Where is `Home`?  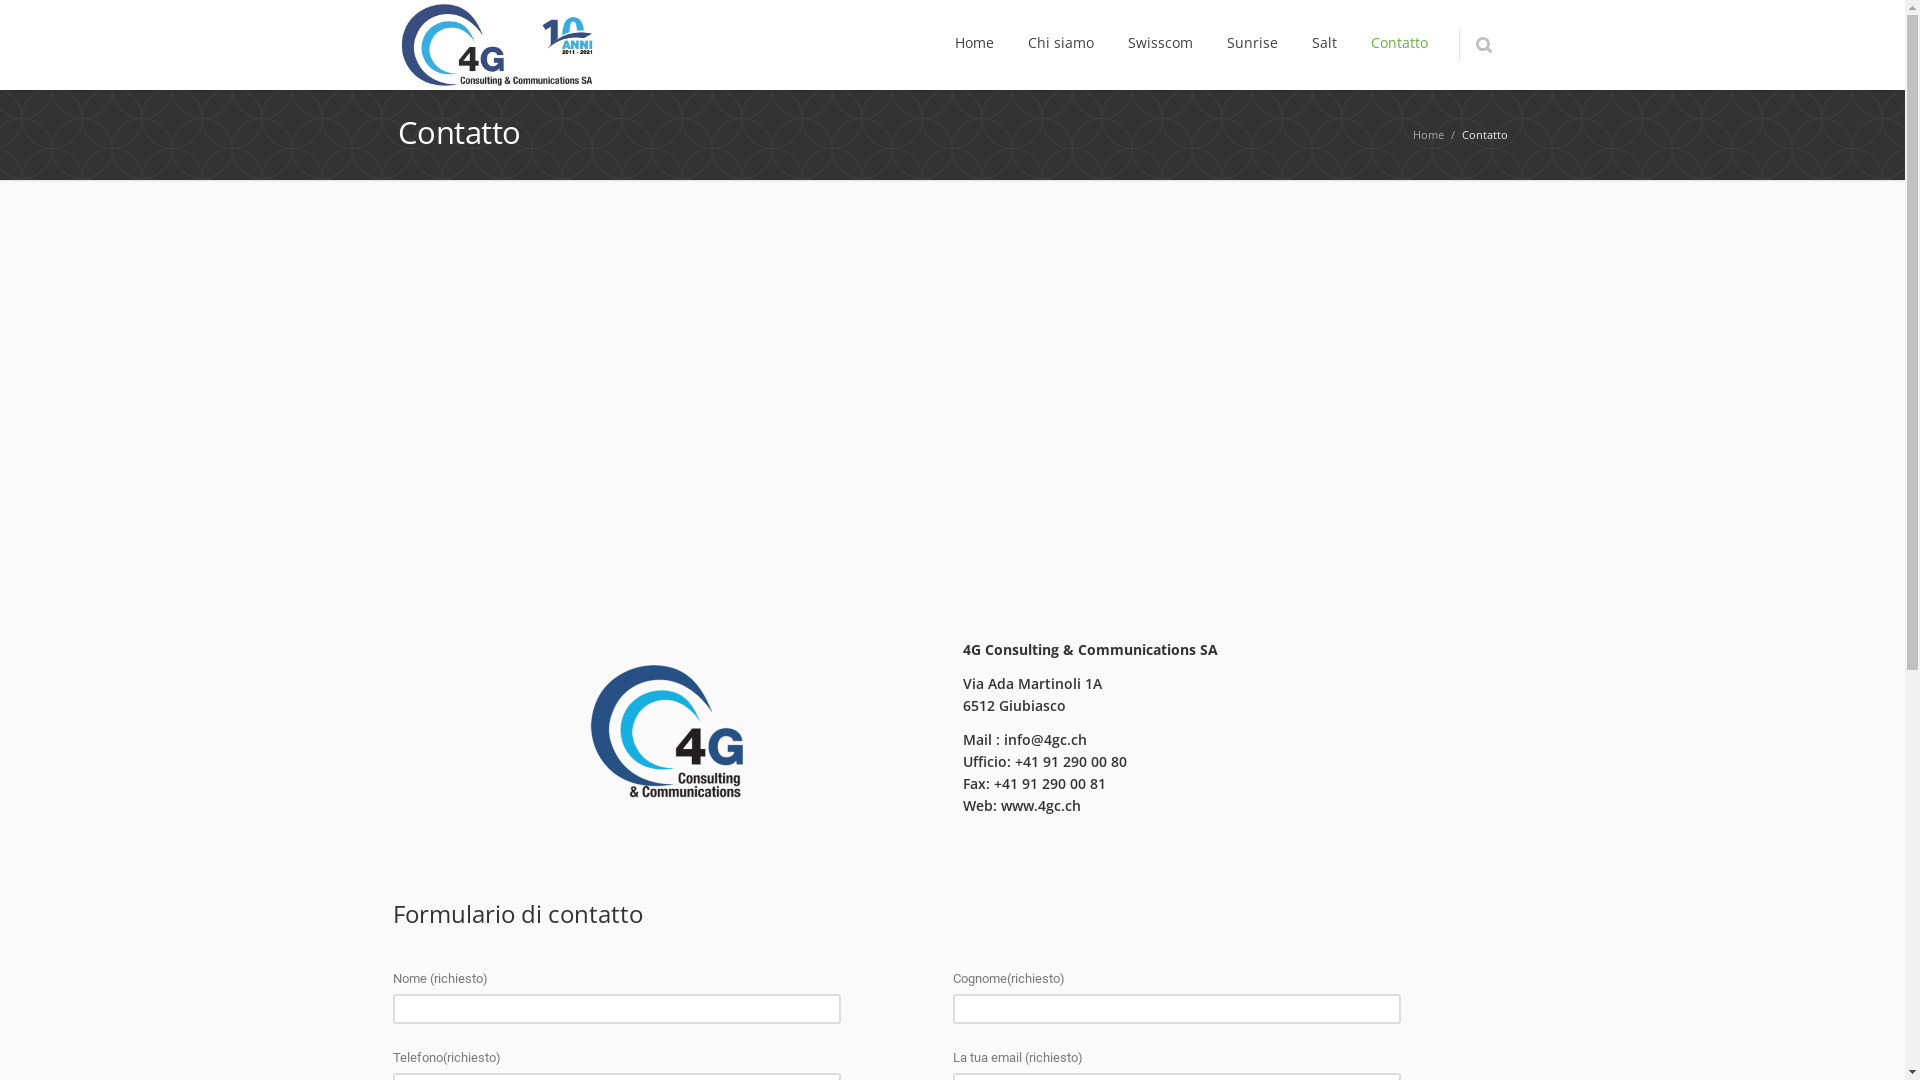
Home is located at coordinates (1428, 134).